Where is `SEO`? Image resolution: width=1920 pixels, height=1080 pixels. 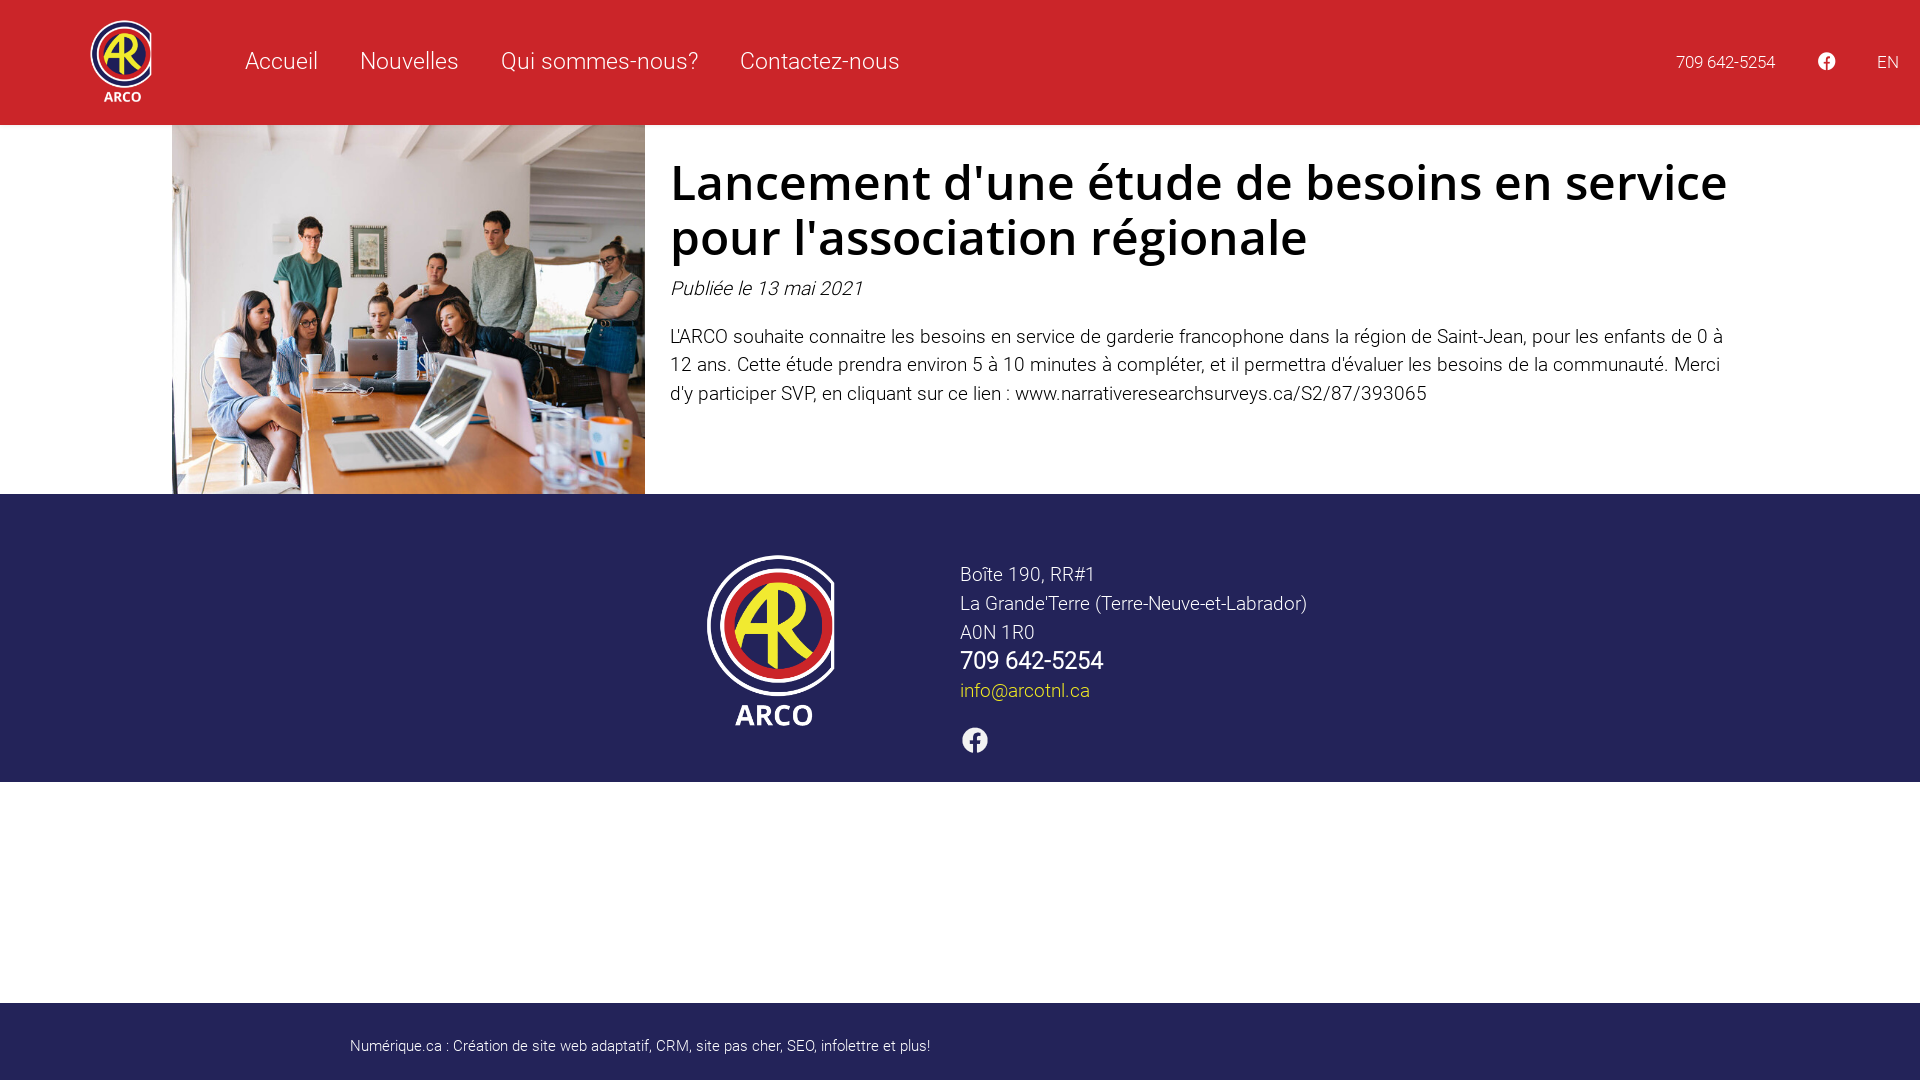
SEO is located at coordinates (800, 1046).